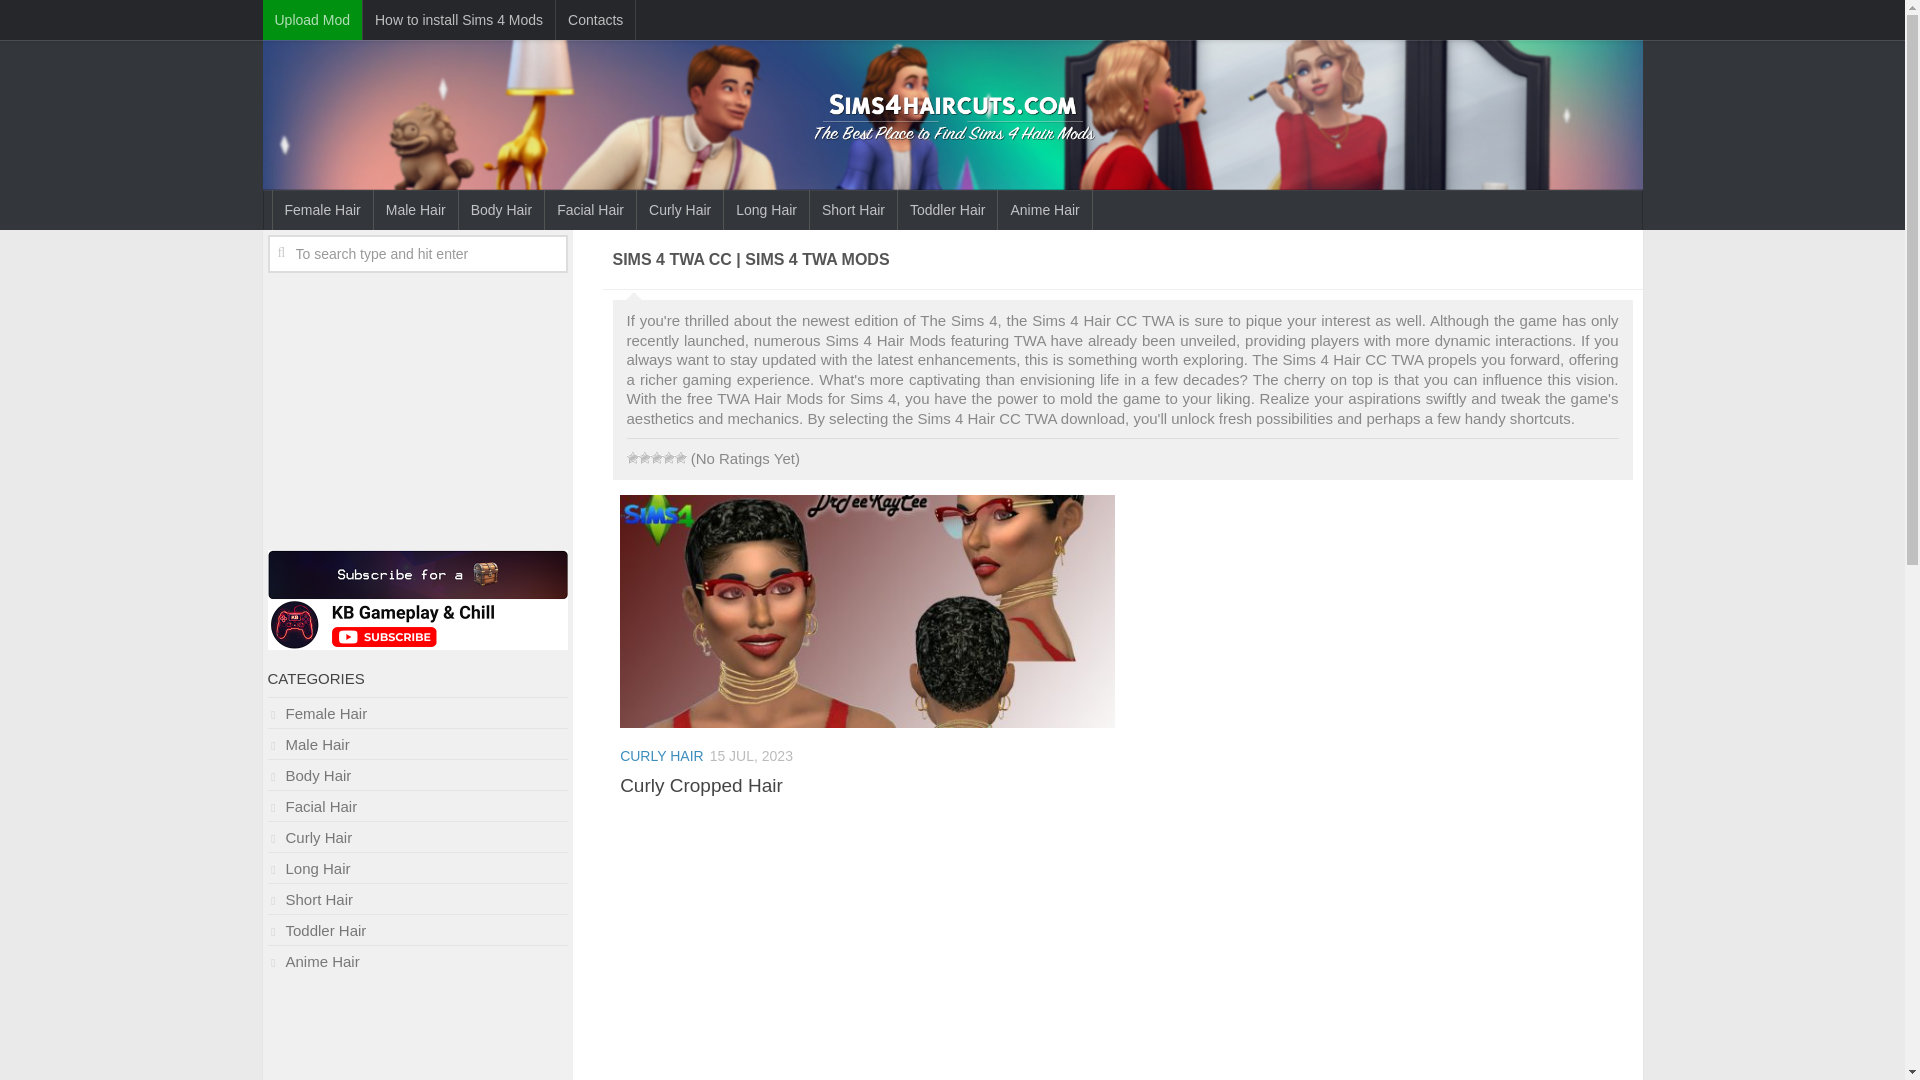 This screenshot has width=1920, height=1080. What do you see at coordinates (416, 210) in the screenshot?
I see `Male Hair` at bounding box center [416, 210].